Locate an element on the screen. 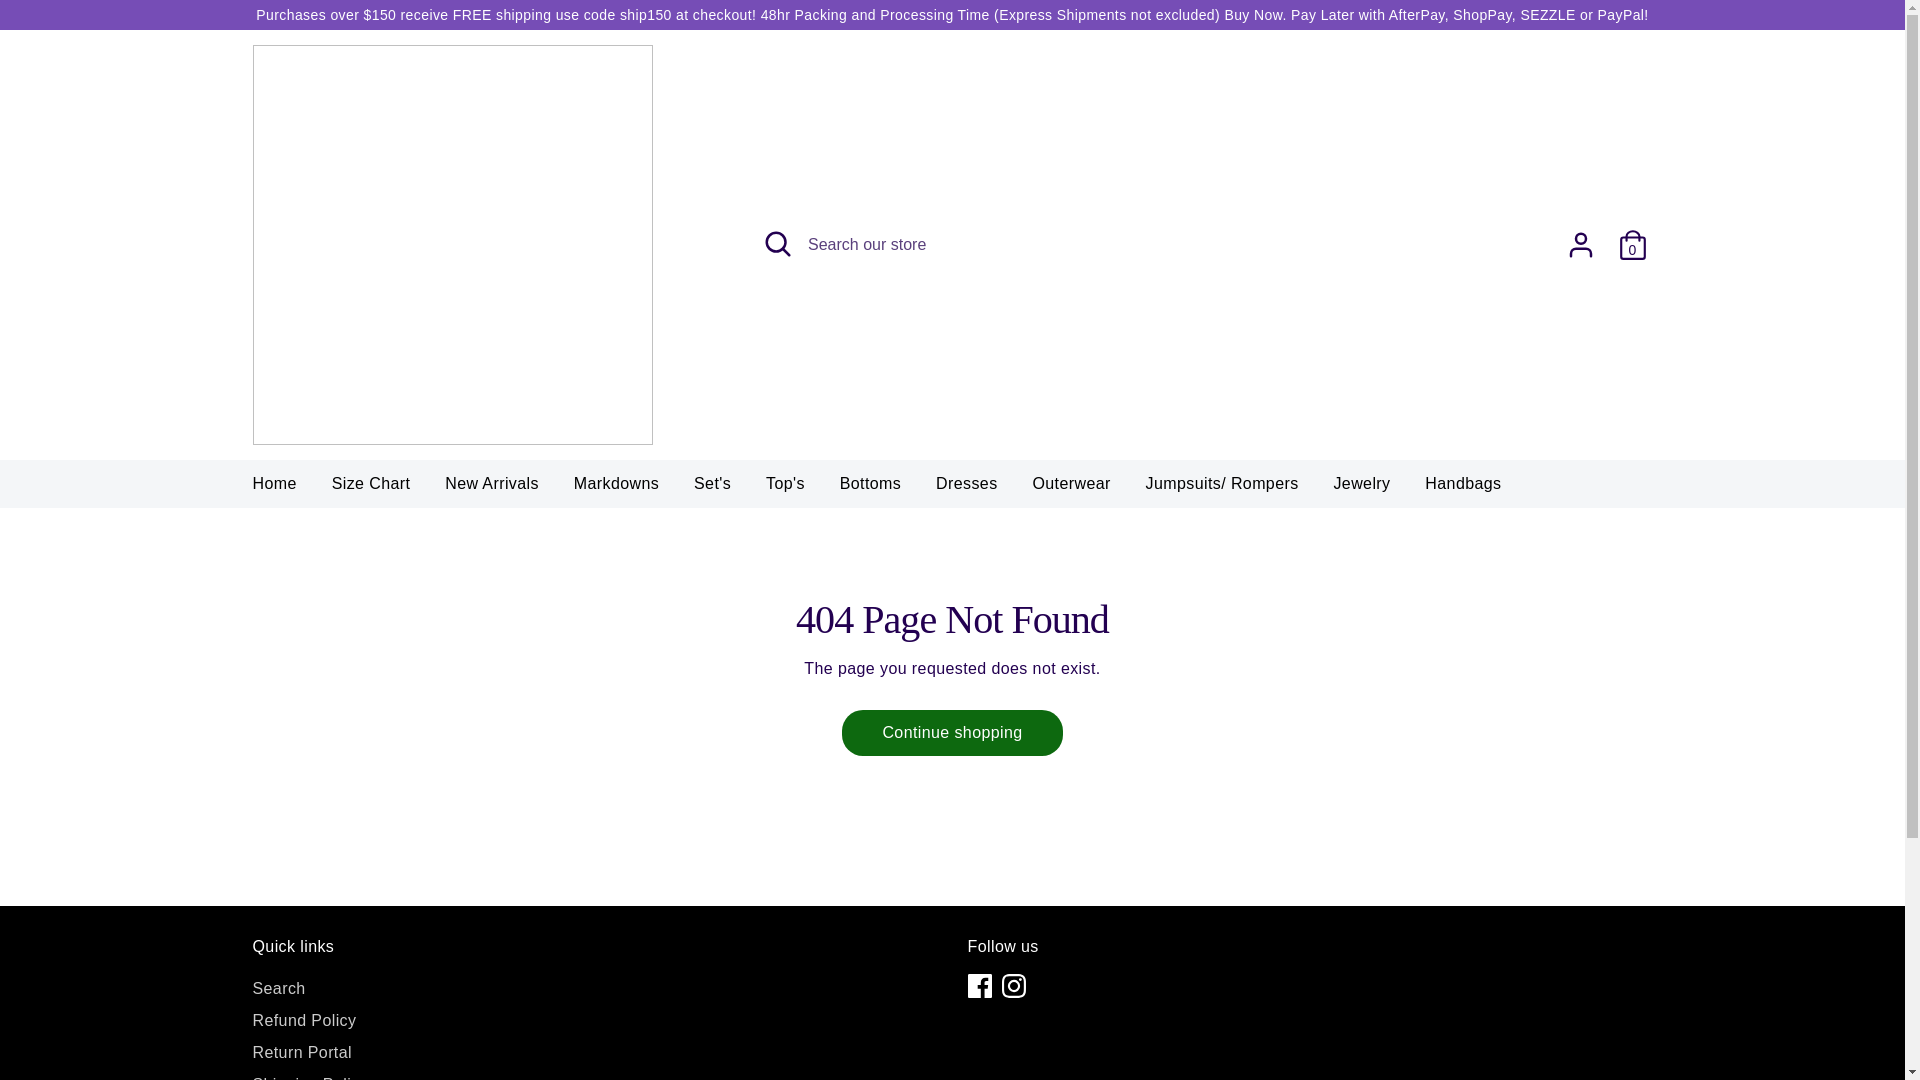 Image resolution: width=1920 pixels, height=1080 pixels. 0 is located at coordinates (1632, 244).